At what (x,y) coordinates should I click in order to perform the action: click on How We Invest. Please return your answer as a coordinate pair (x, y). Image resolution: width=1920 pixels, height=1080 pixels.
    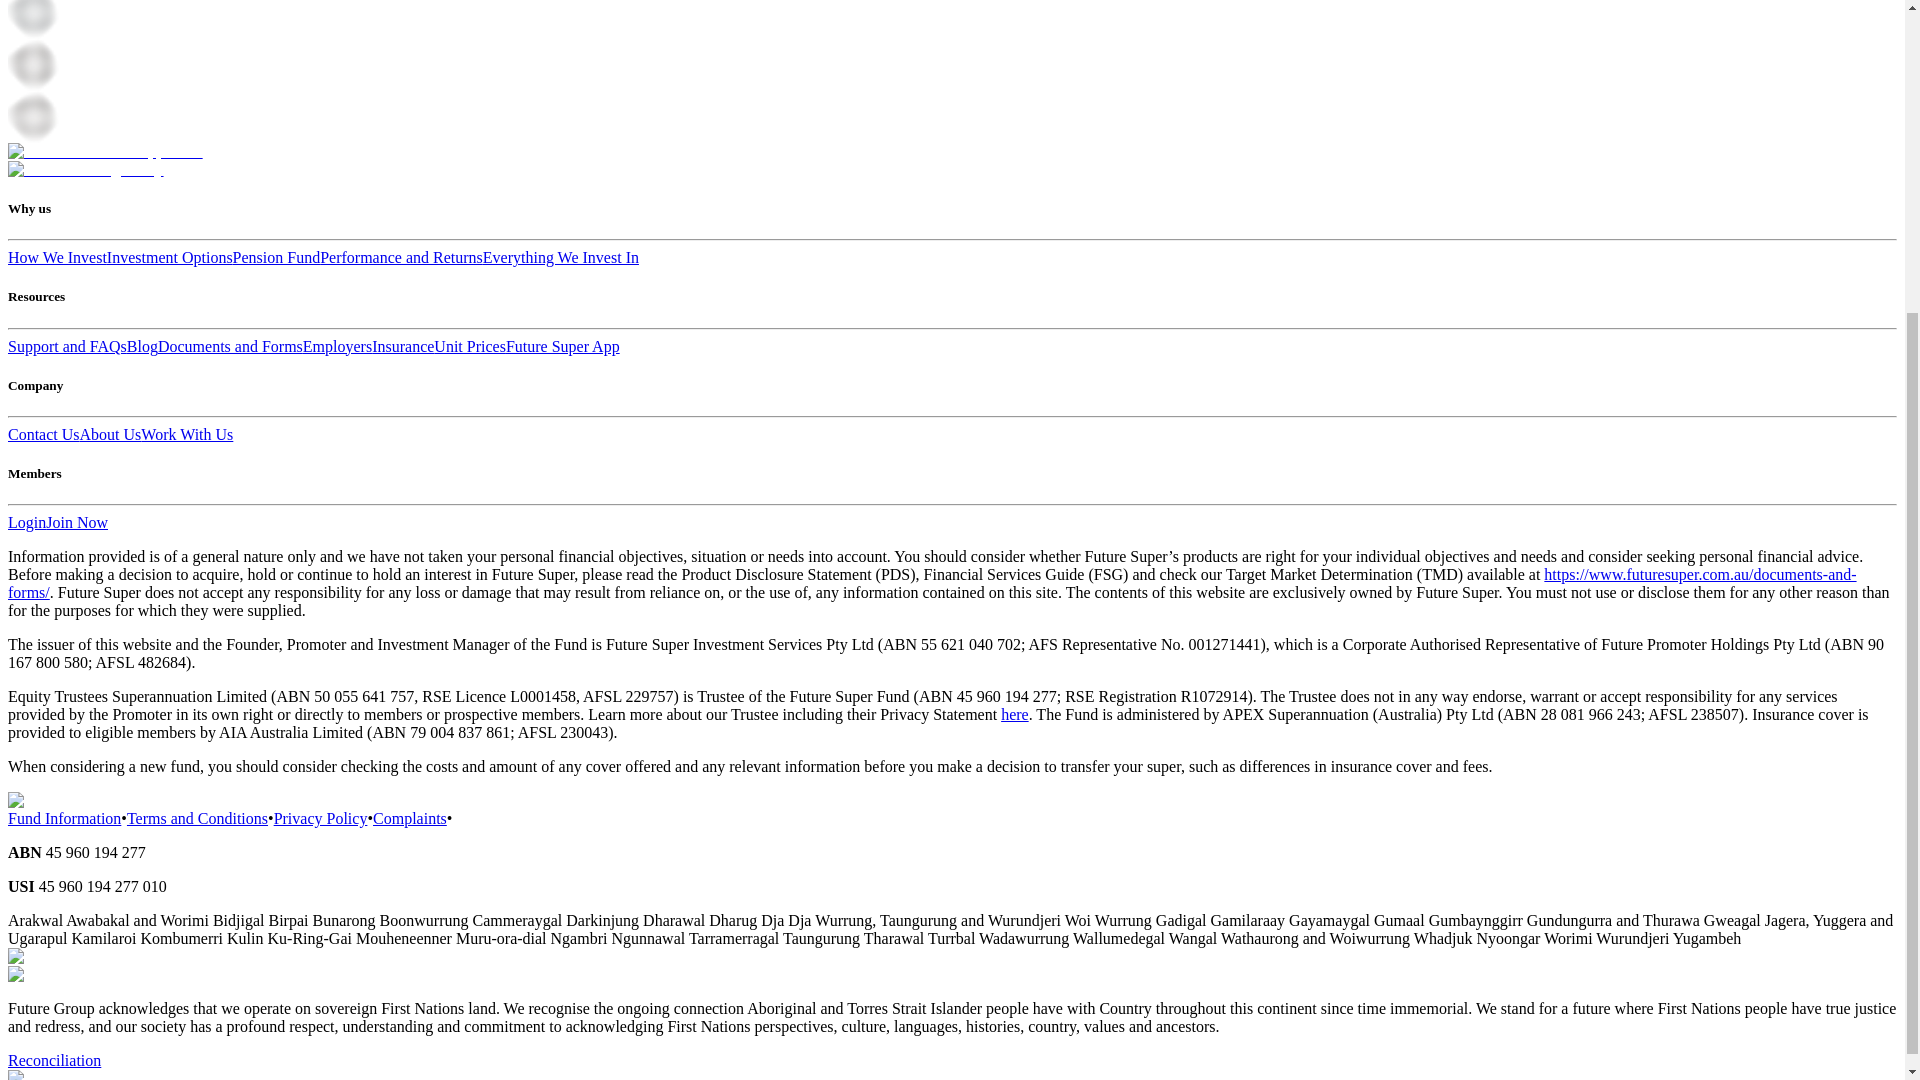
    Looking at the image, I should click on (57, 257).